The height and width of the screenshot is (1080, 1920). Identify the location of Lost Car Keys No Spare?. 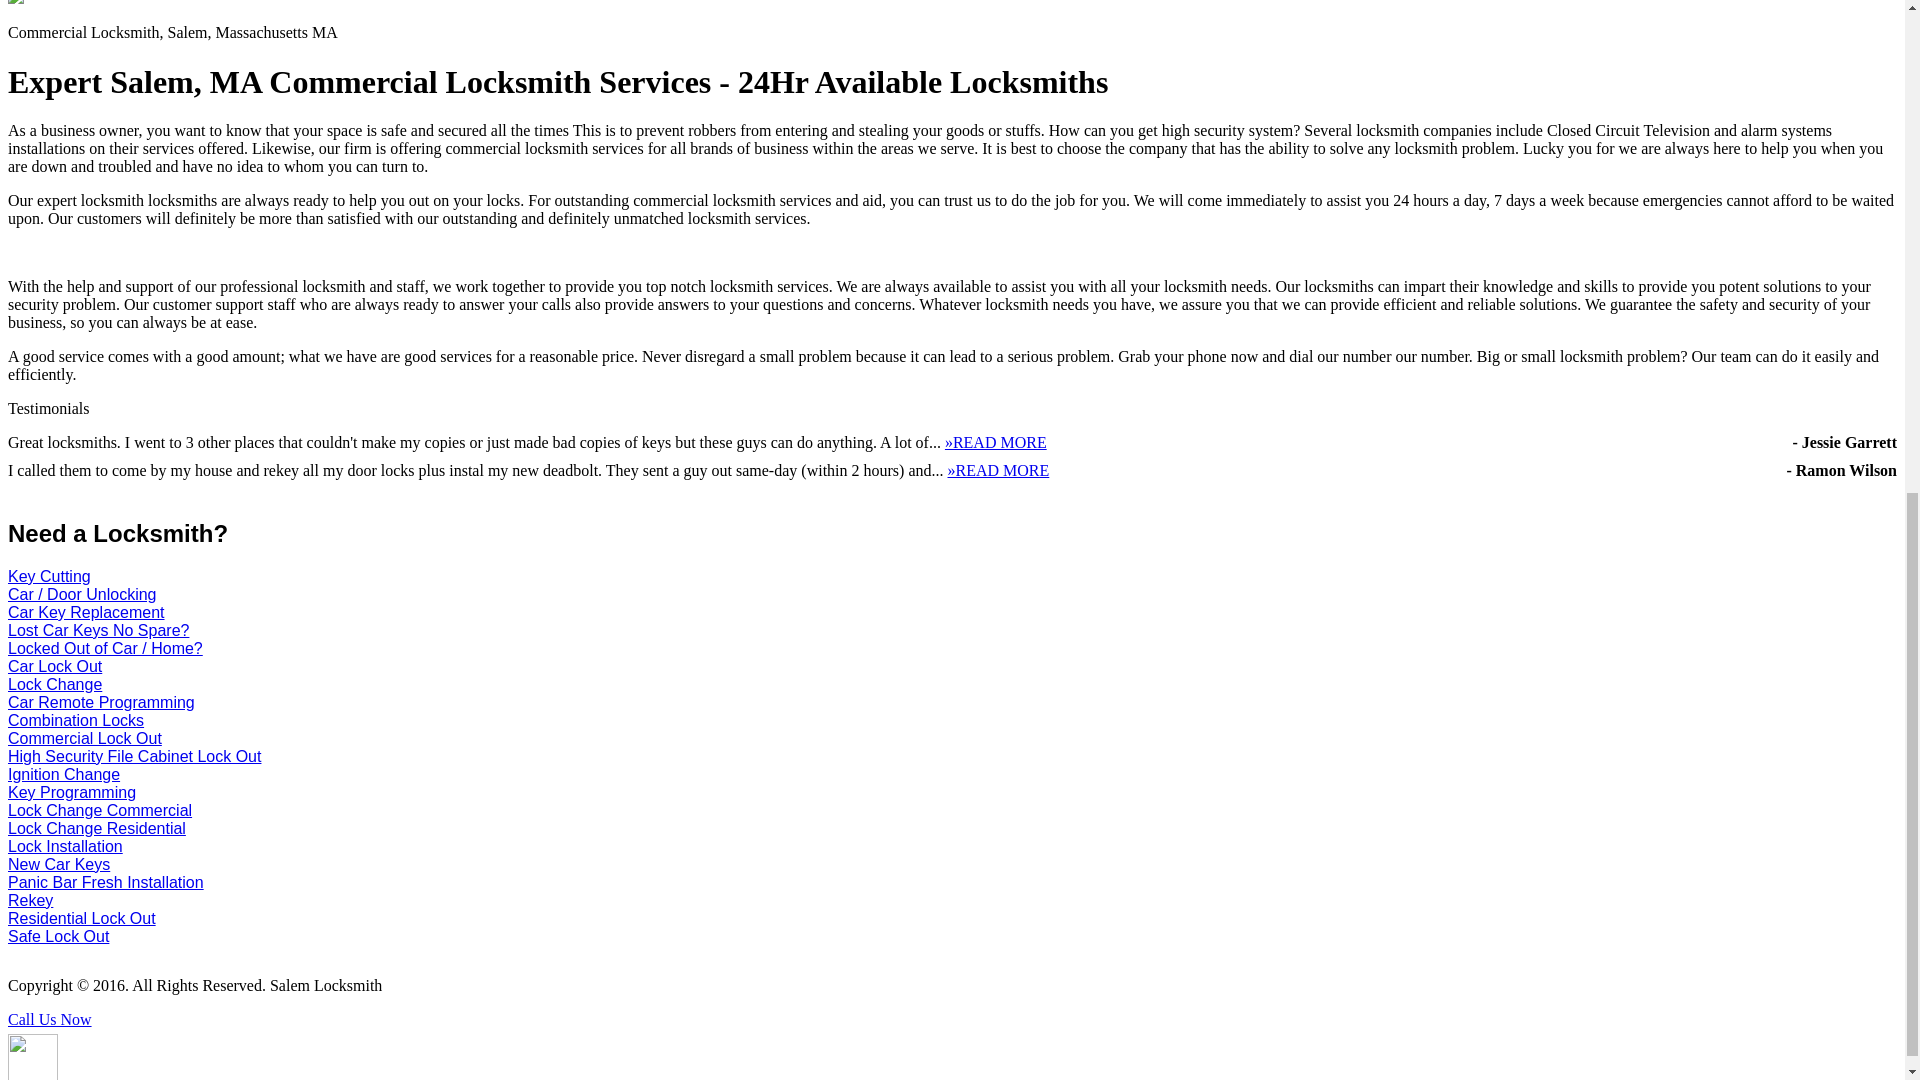
(98, 630).